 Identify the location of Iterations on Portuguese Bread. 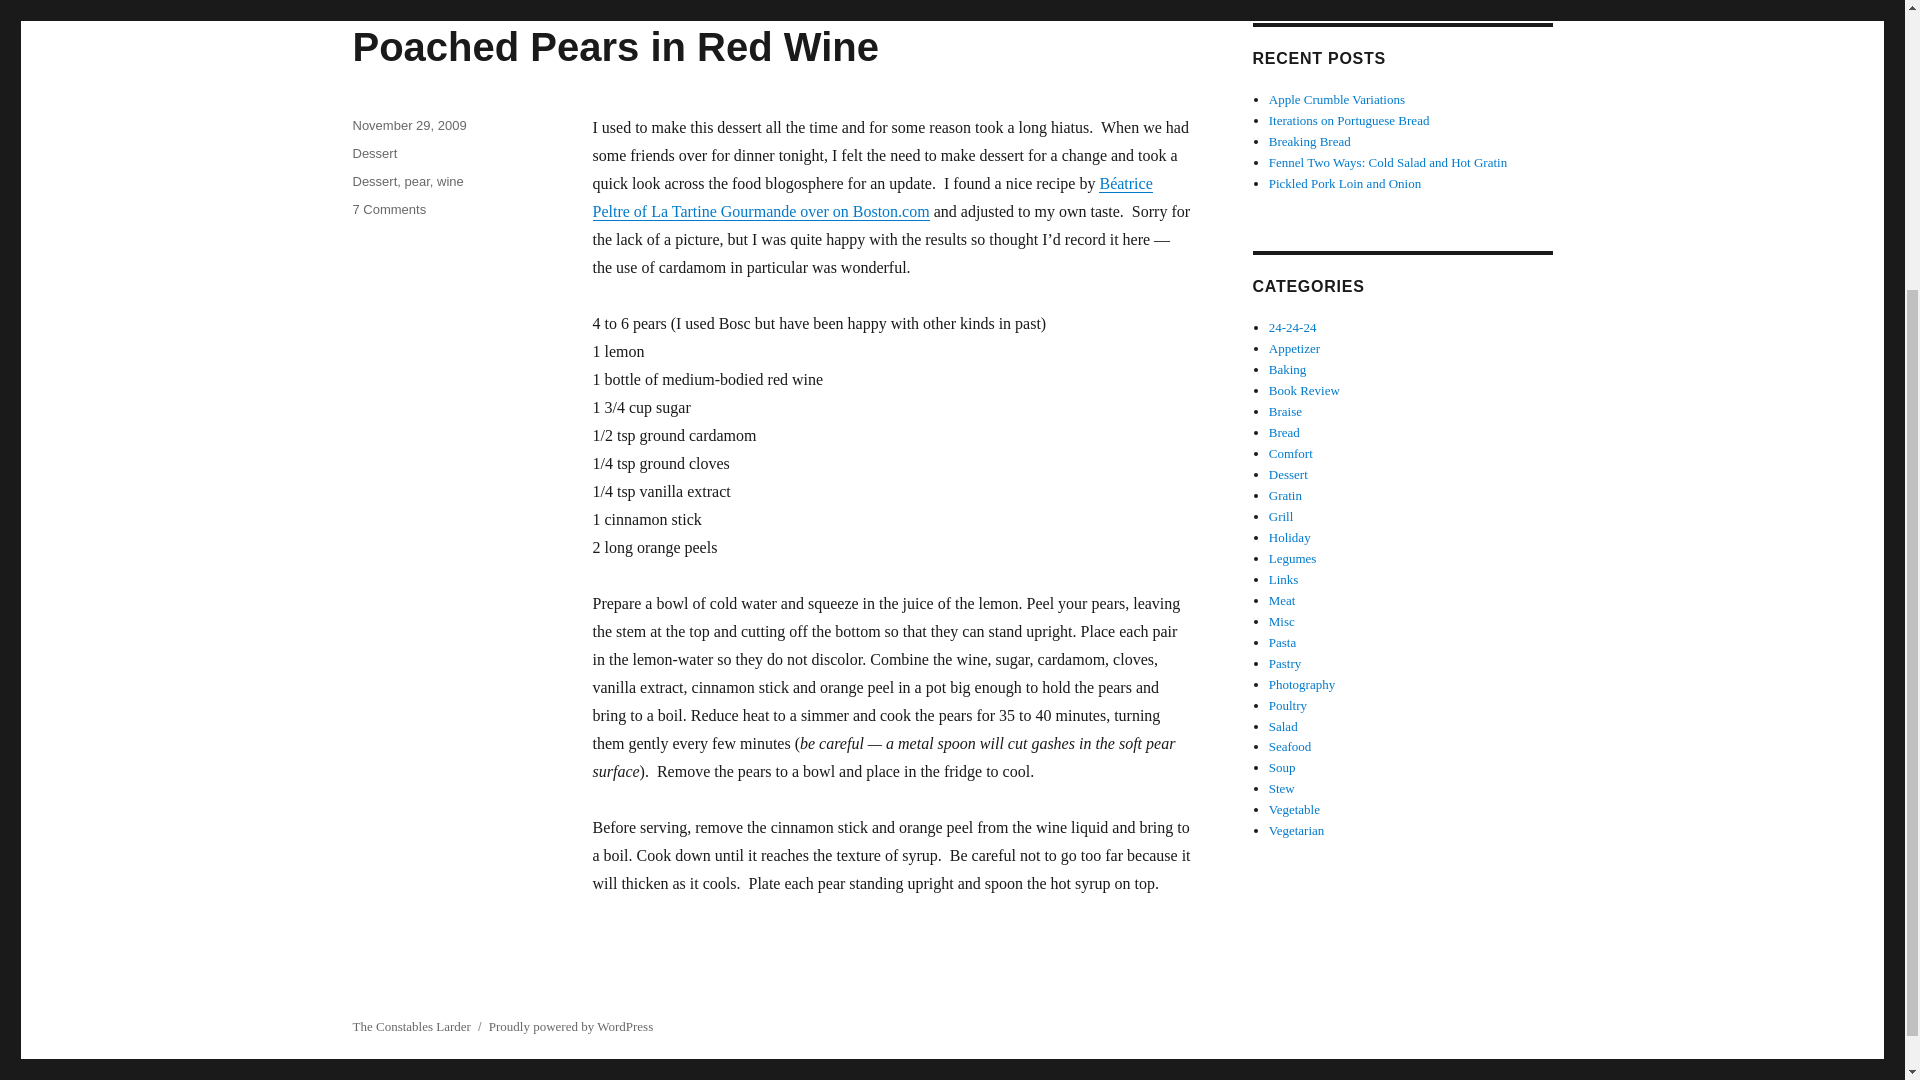
(1350, 120).